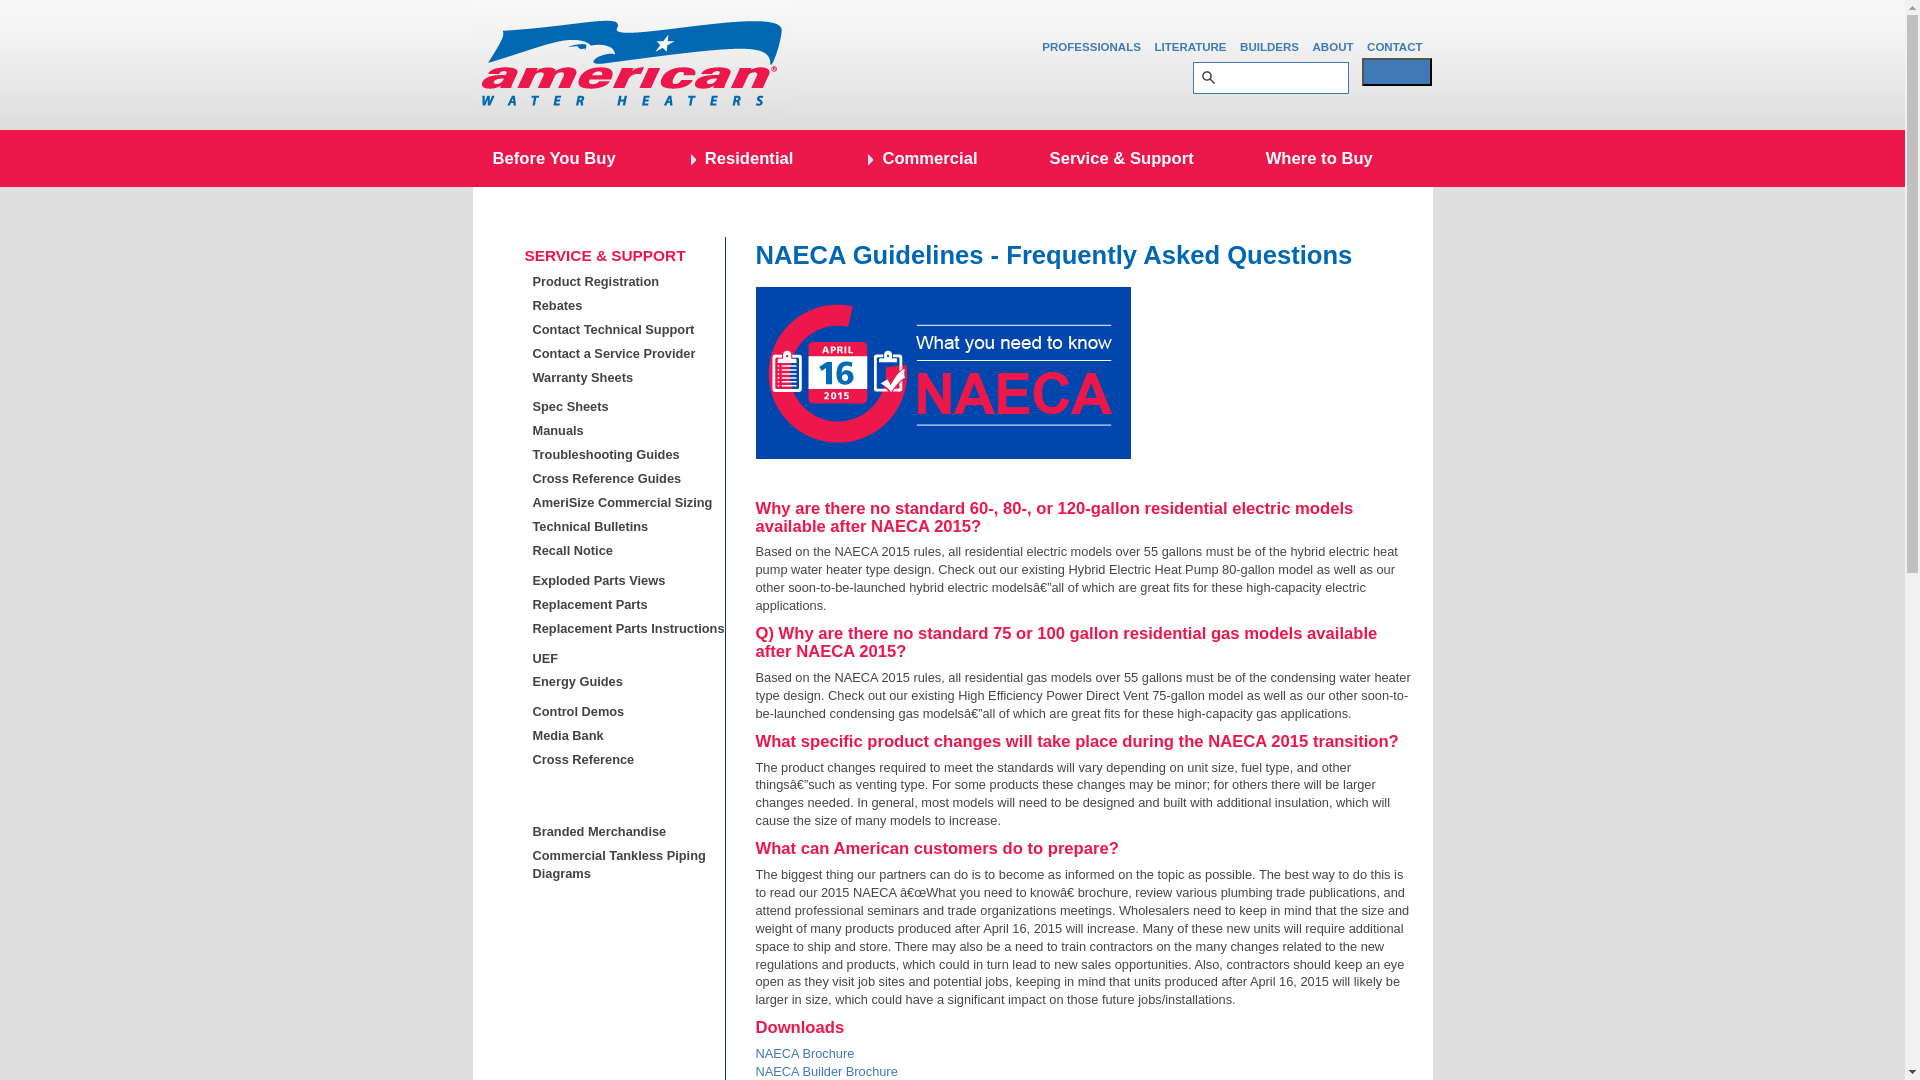 This screenshot has height=1080, width=1920. I want to click on LITERATURE, so click(1190, 46).